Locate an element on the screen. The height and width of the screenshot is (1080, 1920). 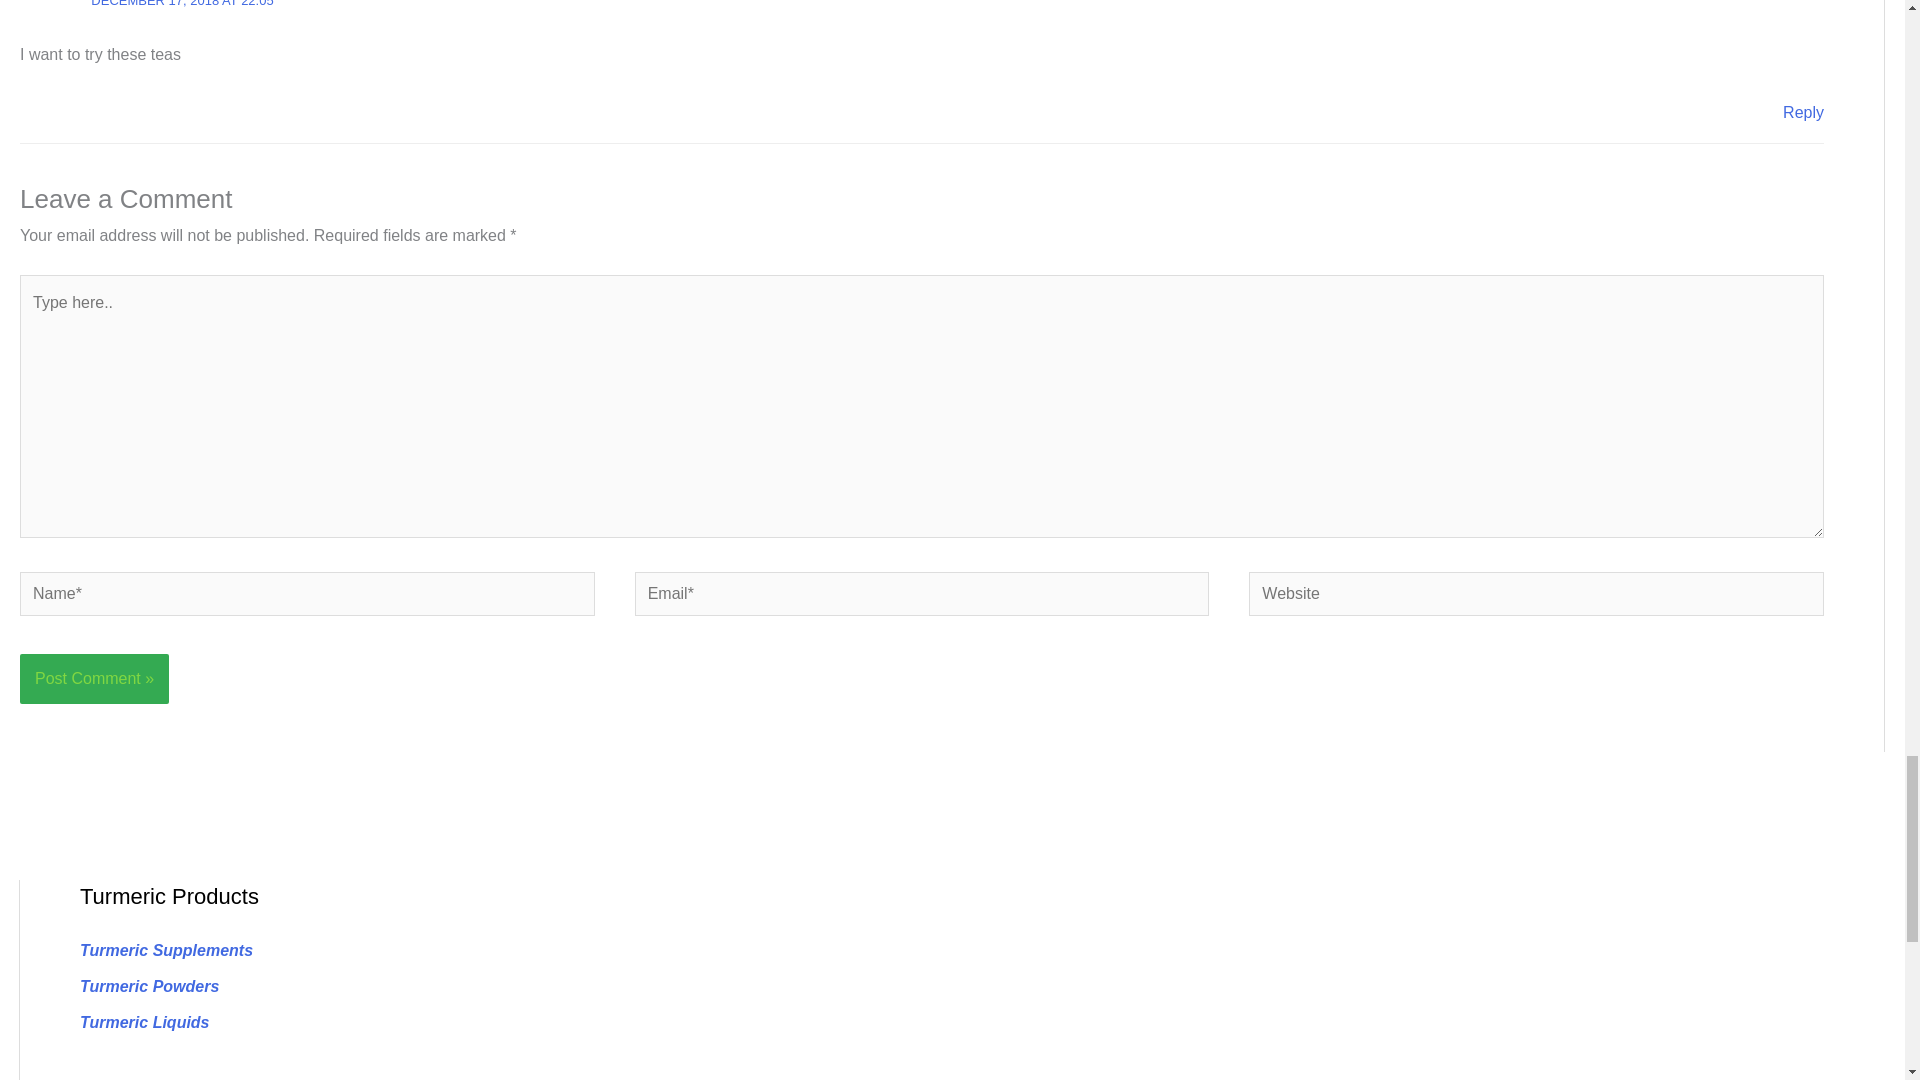
Turmeric Supplements is located at coordinates (166, 950).